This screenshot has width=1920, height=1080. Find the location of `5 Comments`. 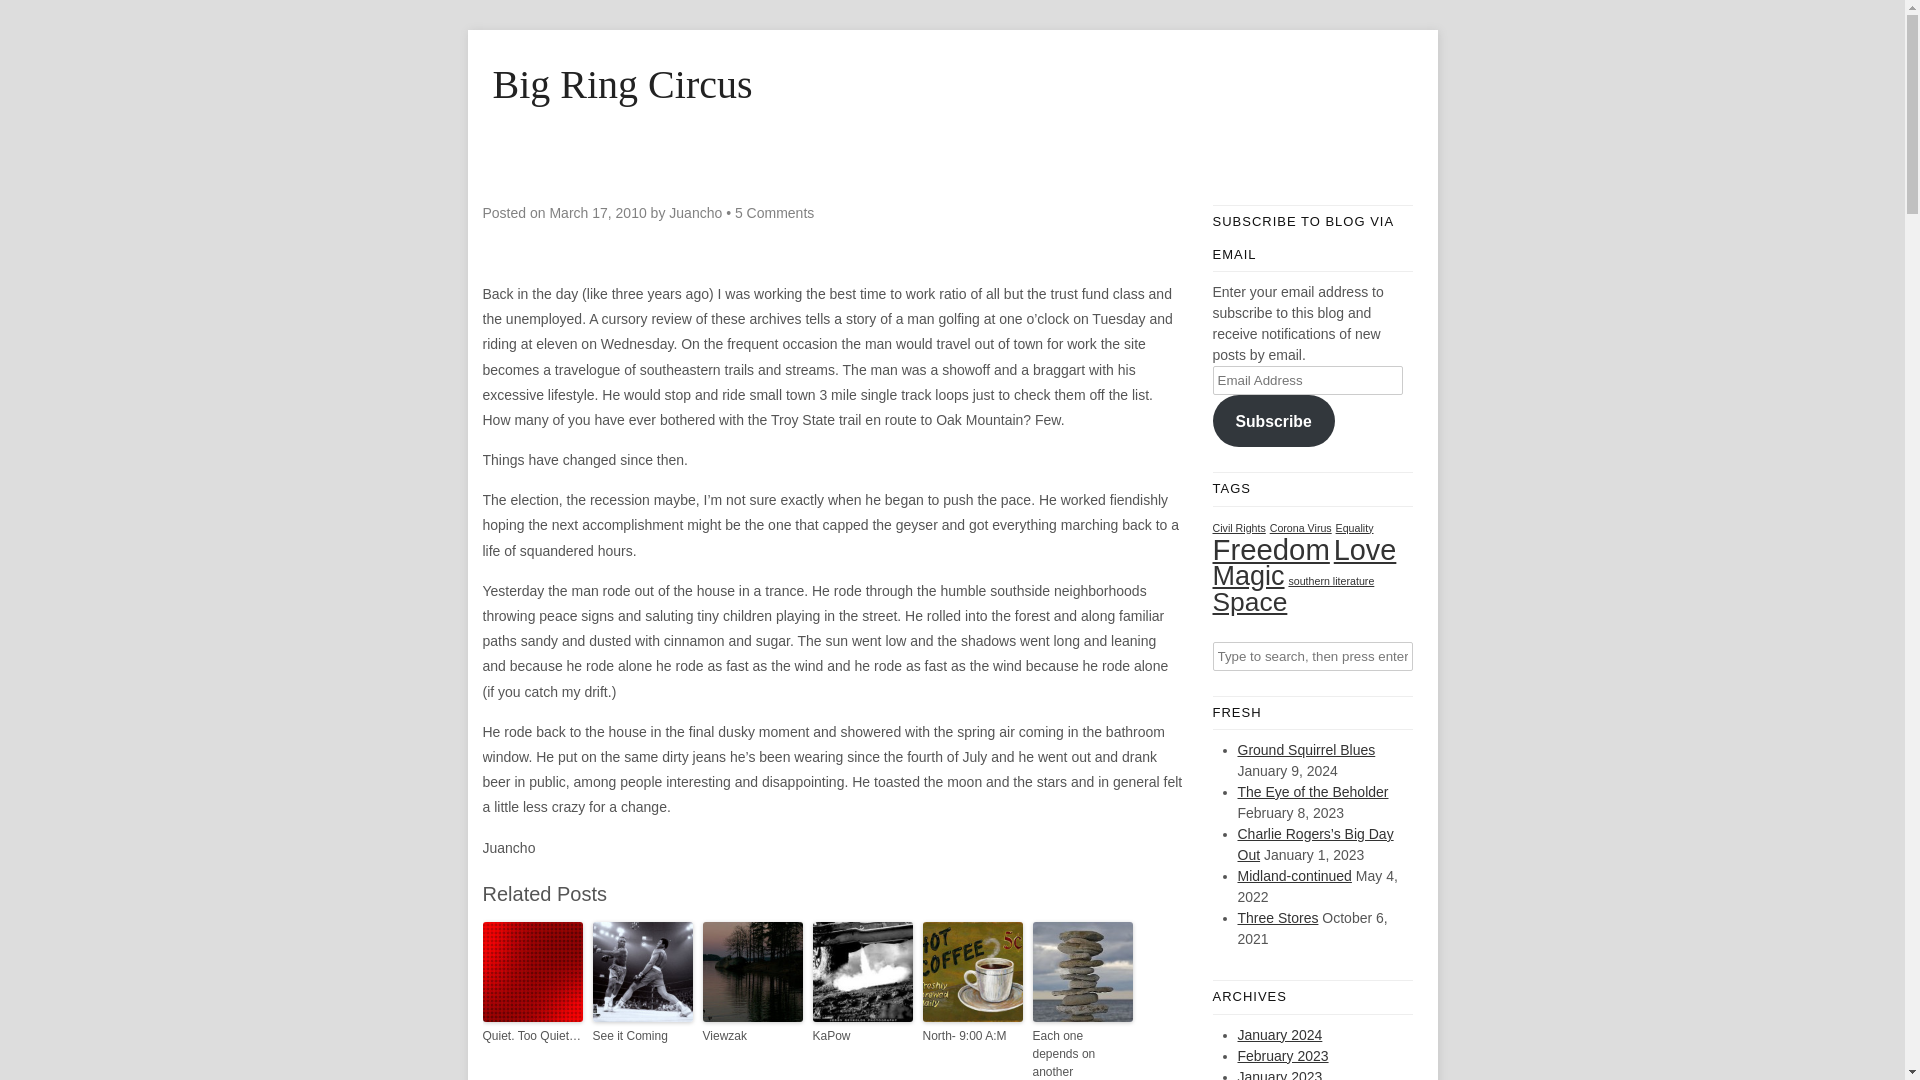

5 Comments is located at coordinates (774, 213).